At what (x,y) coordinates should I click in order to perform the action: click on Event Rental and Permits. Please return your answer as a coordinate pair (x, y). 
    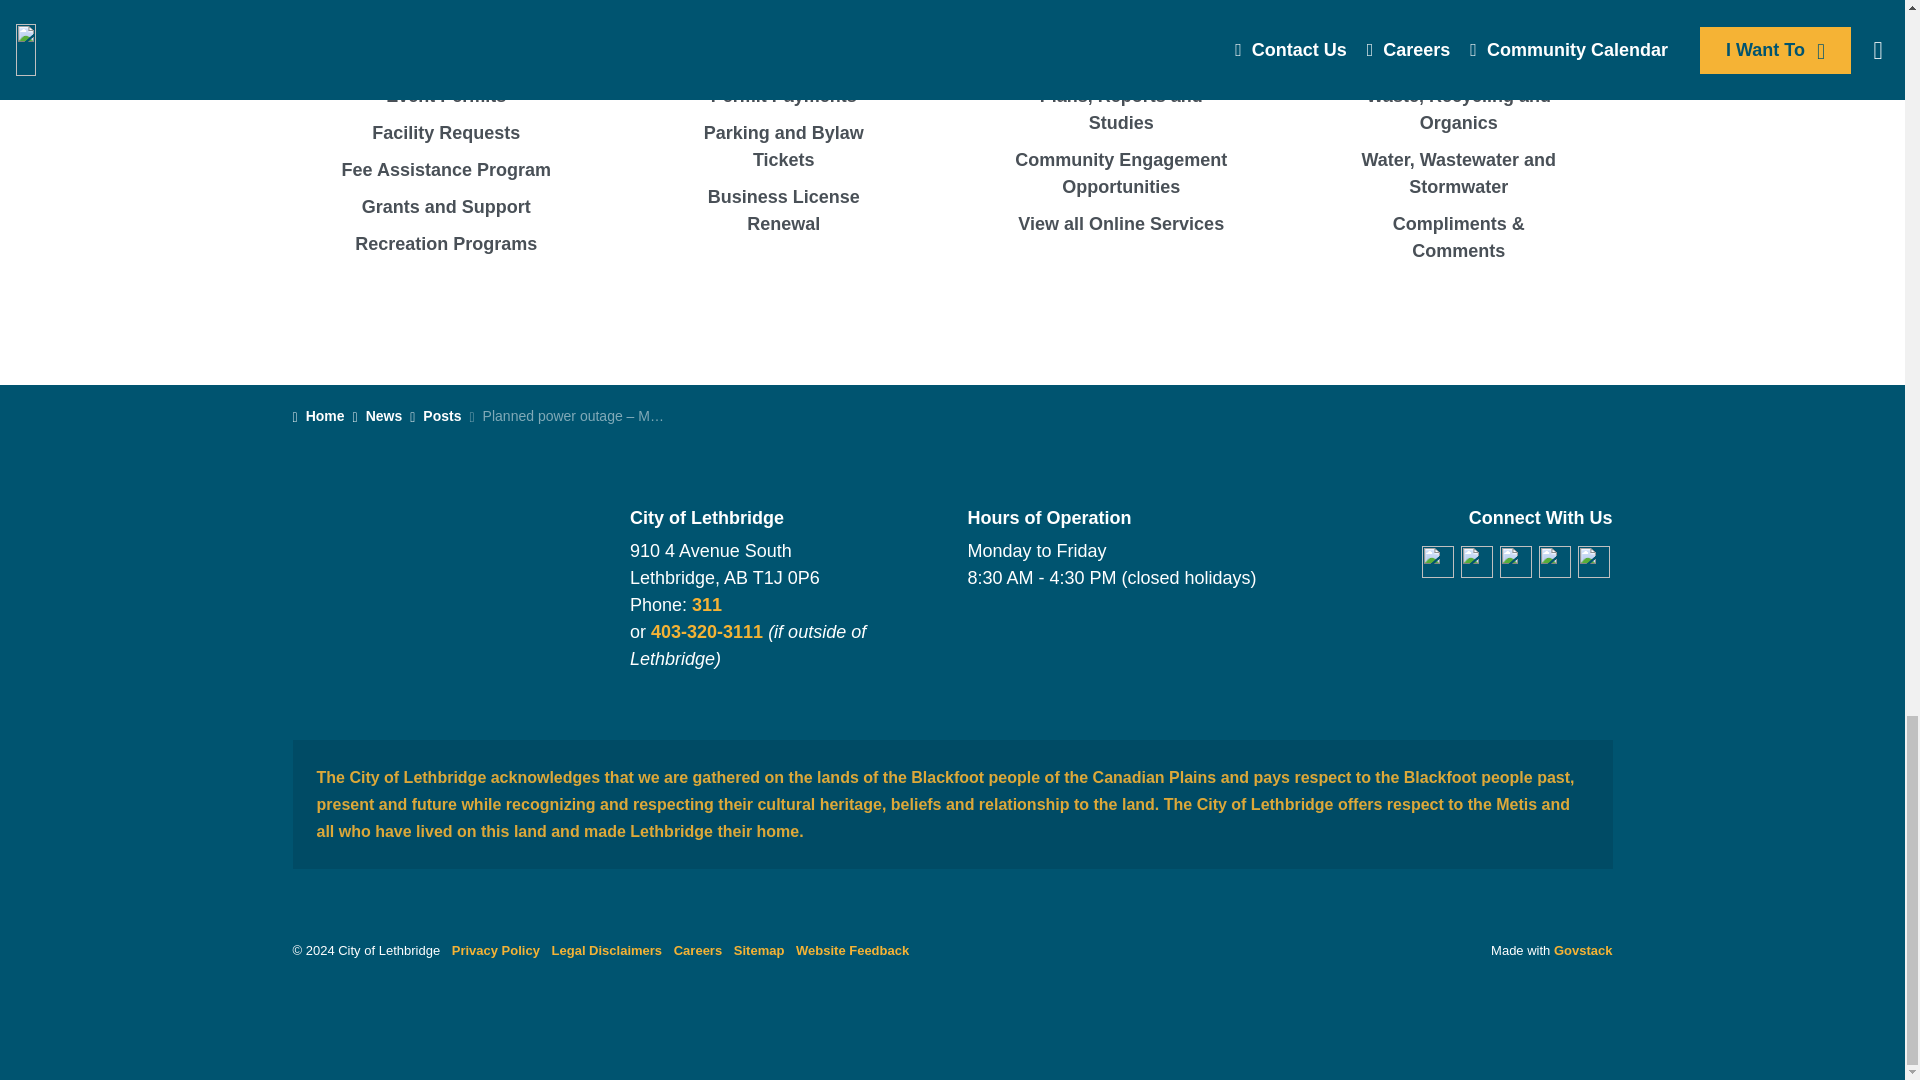
    Looking at the image, I should click on (446, 133).